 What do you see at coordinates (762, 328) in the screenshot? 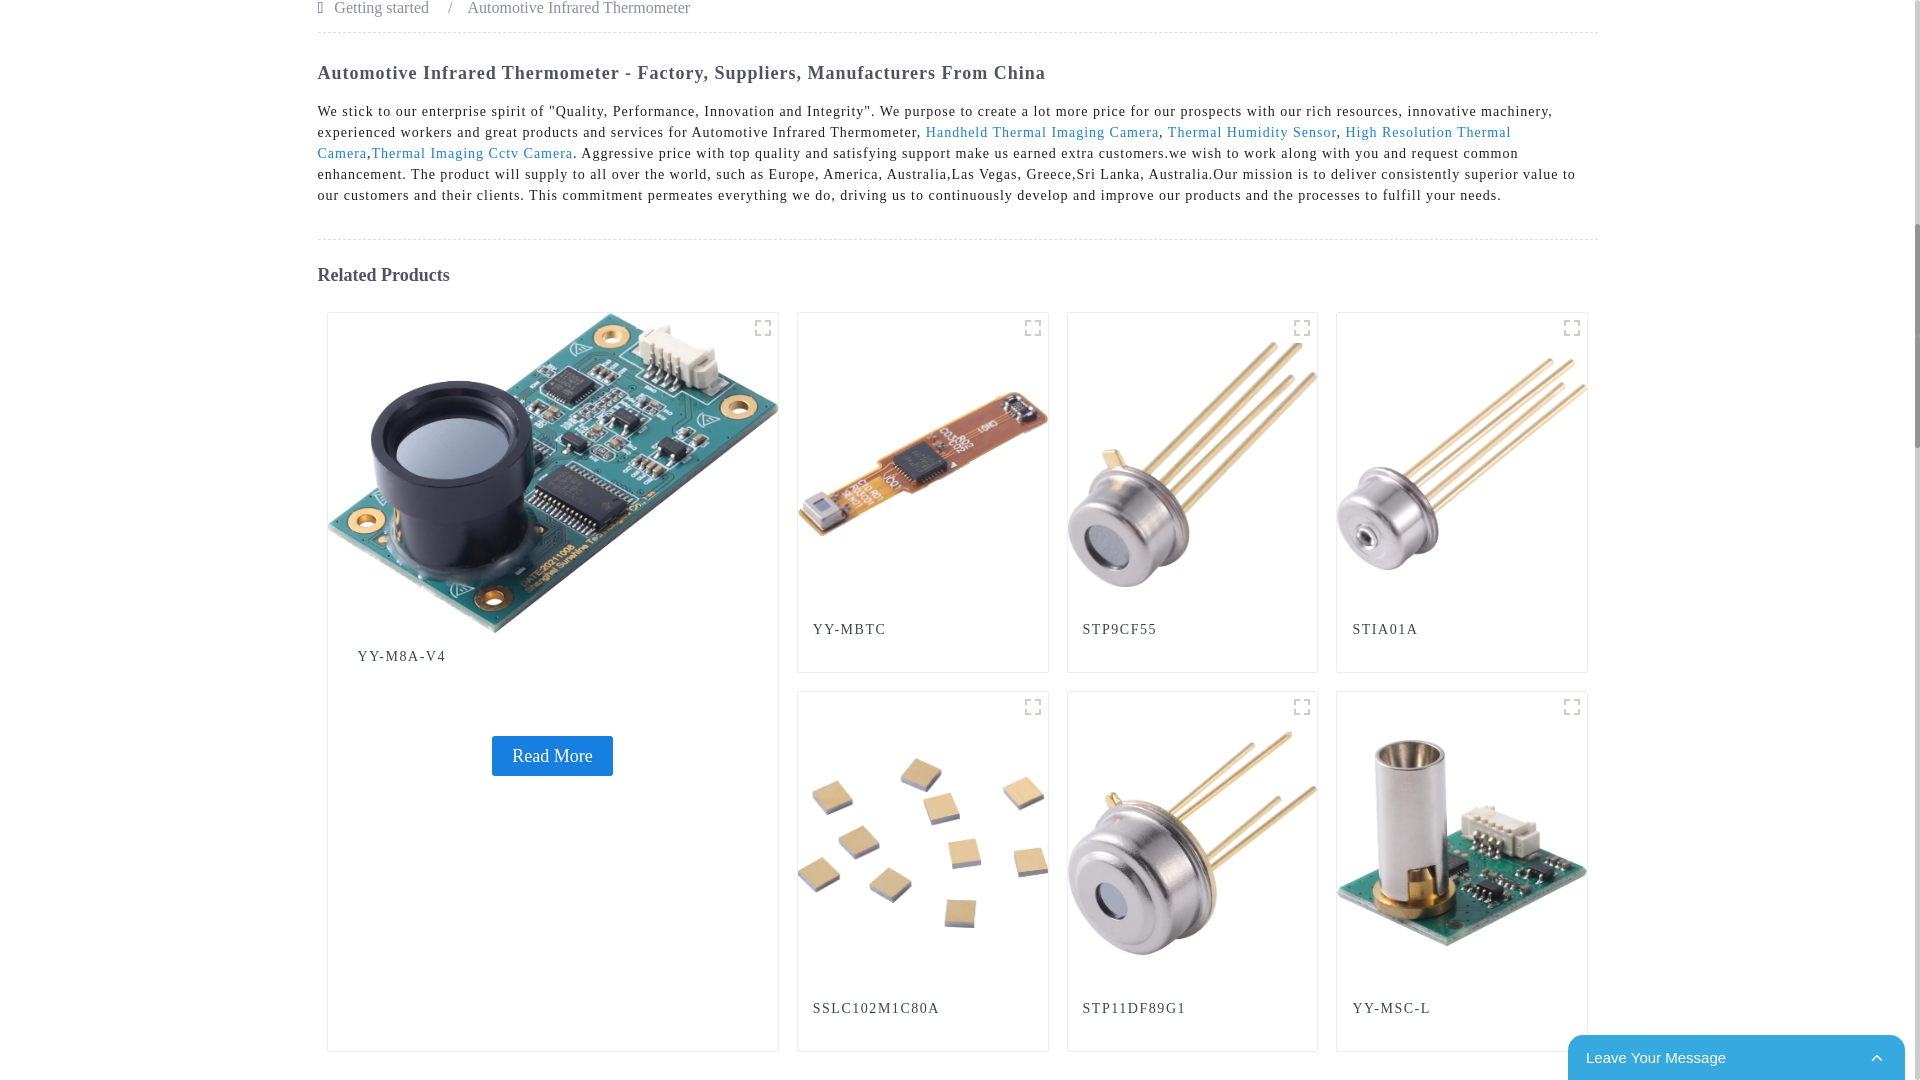
I see `YY-M8A V4` at bounding box center [762, 328].